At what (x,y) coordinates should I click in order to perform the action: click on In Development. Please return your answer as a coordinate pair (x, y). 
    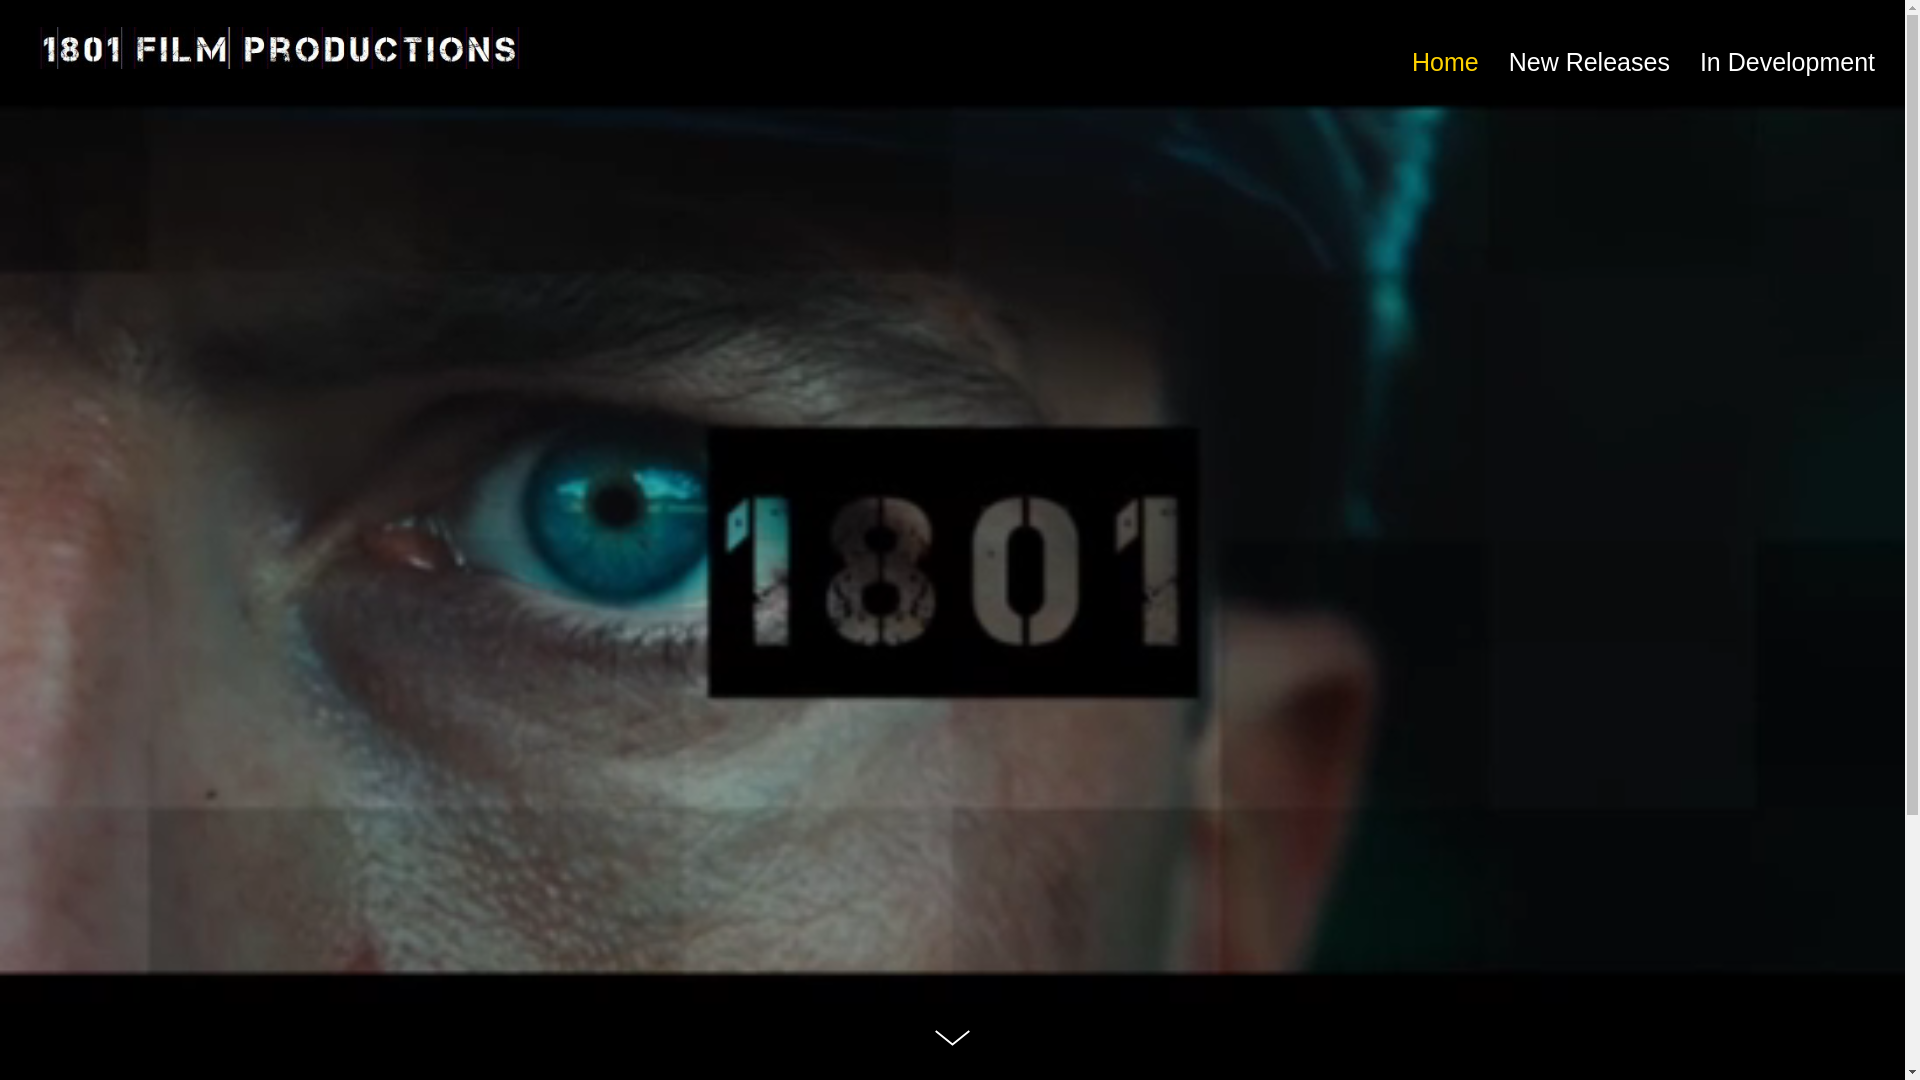
    Looking at the image, I should click on (1780, 65).